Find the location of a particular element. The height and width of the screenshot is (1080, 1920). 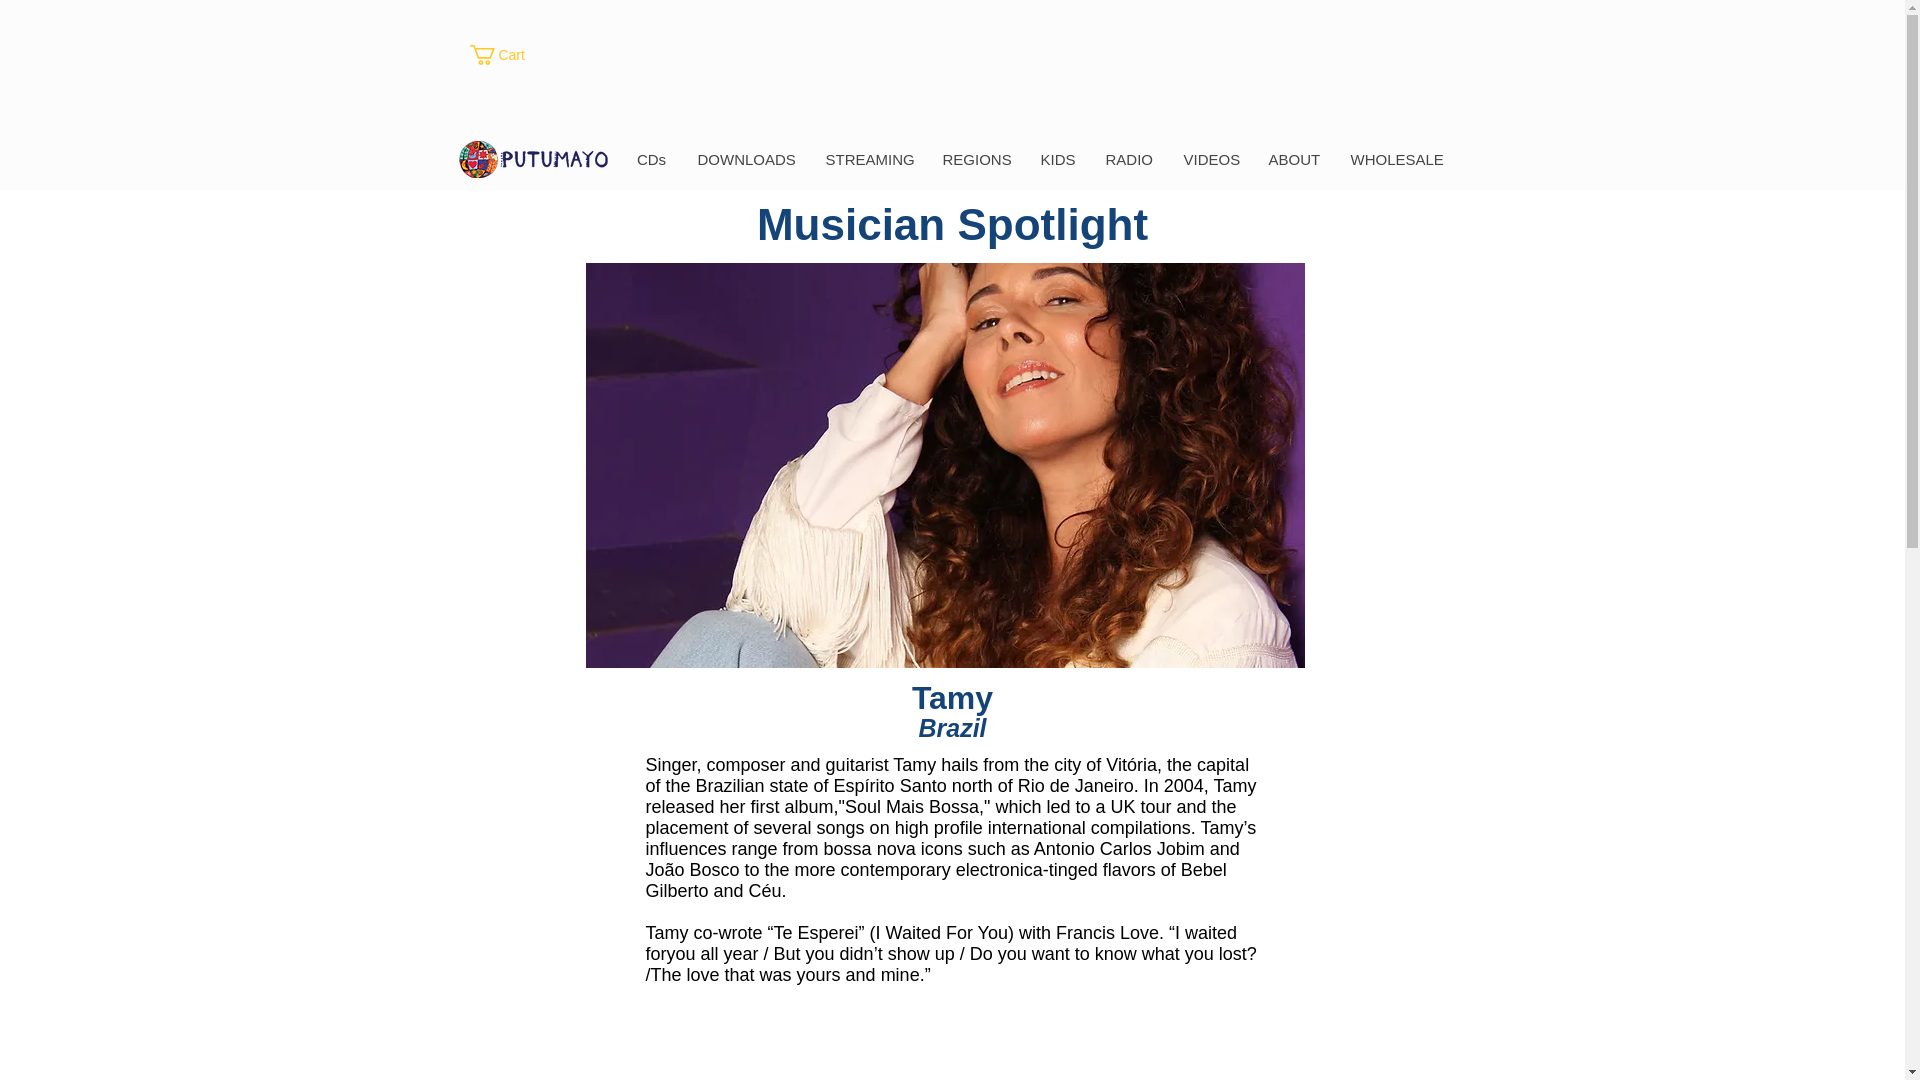

CDs is located at coordinates (652, 160).